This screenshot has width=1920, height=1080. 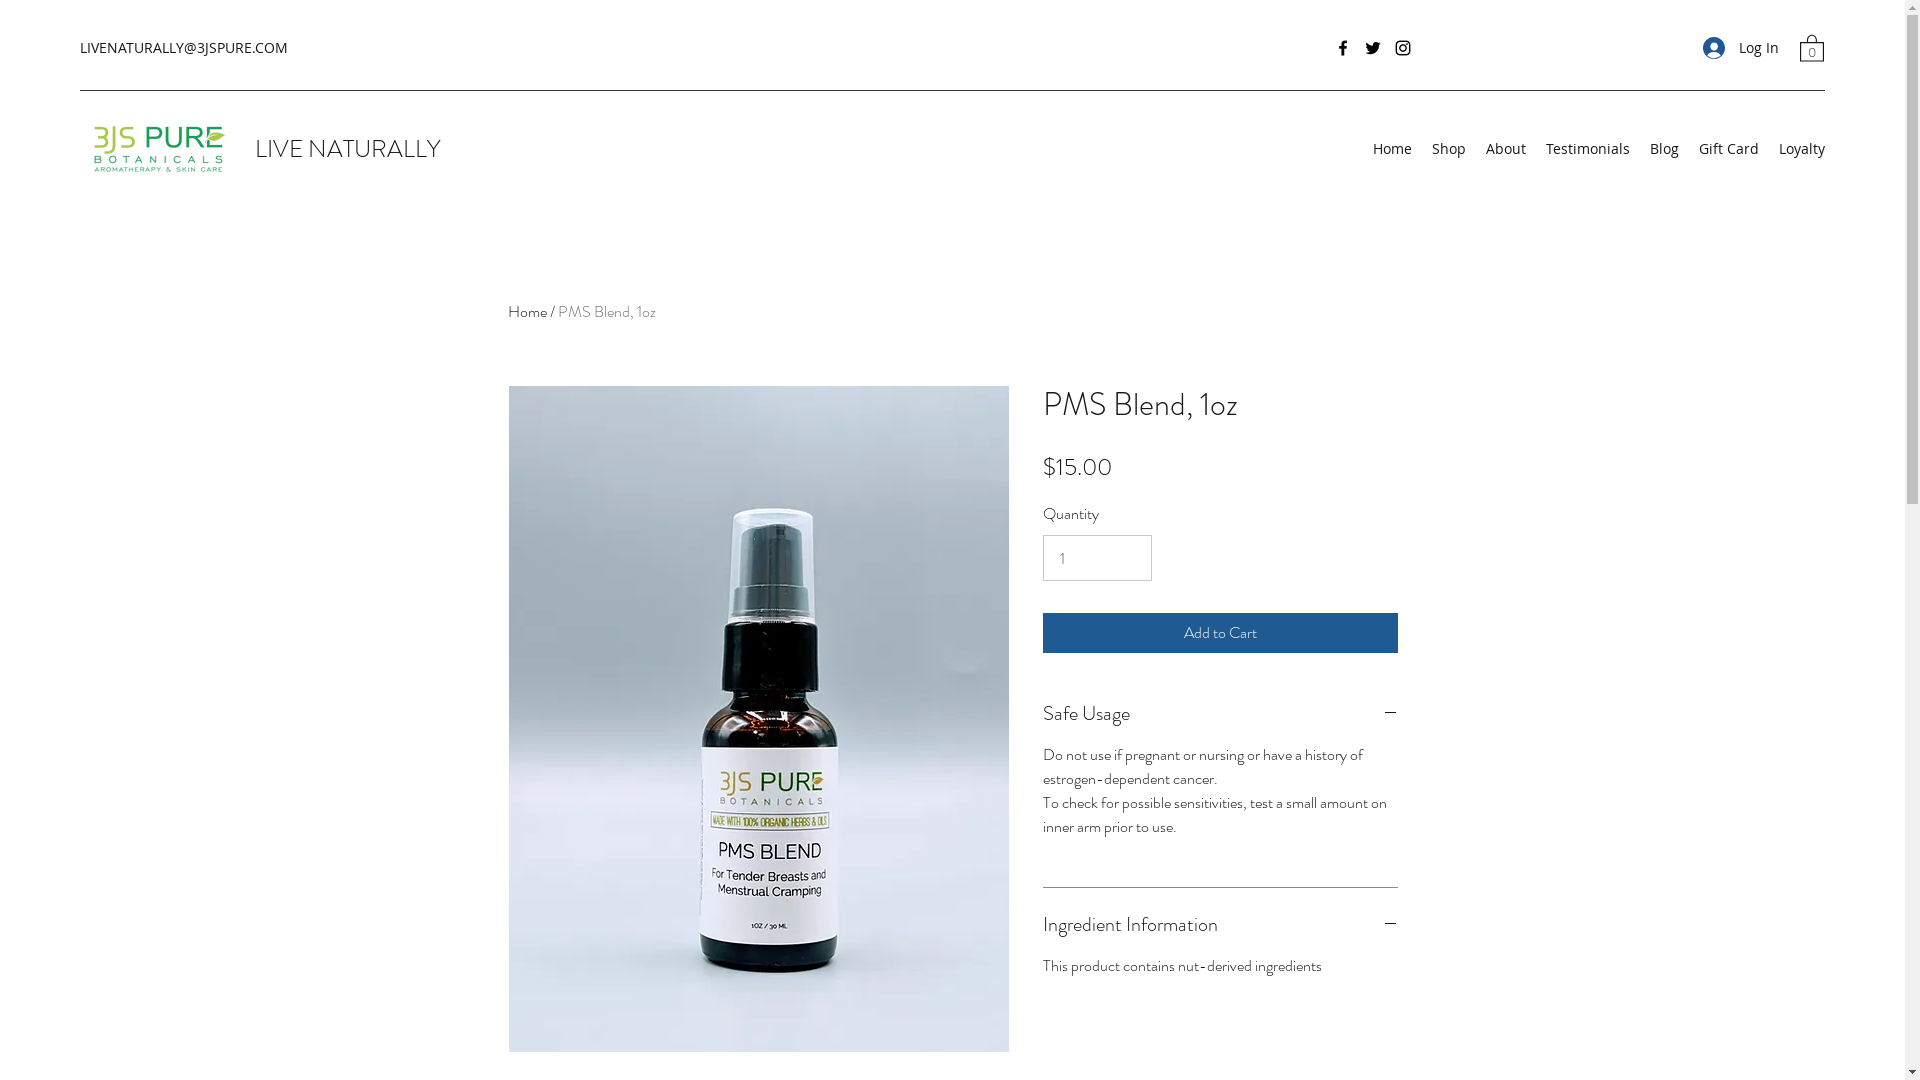 What do you see at coordinates (1449, 149) in the screenshot?
I see `Shop` at bounding box center [1449, 149].